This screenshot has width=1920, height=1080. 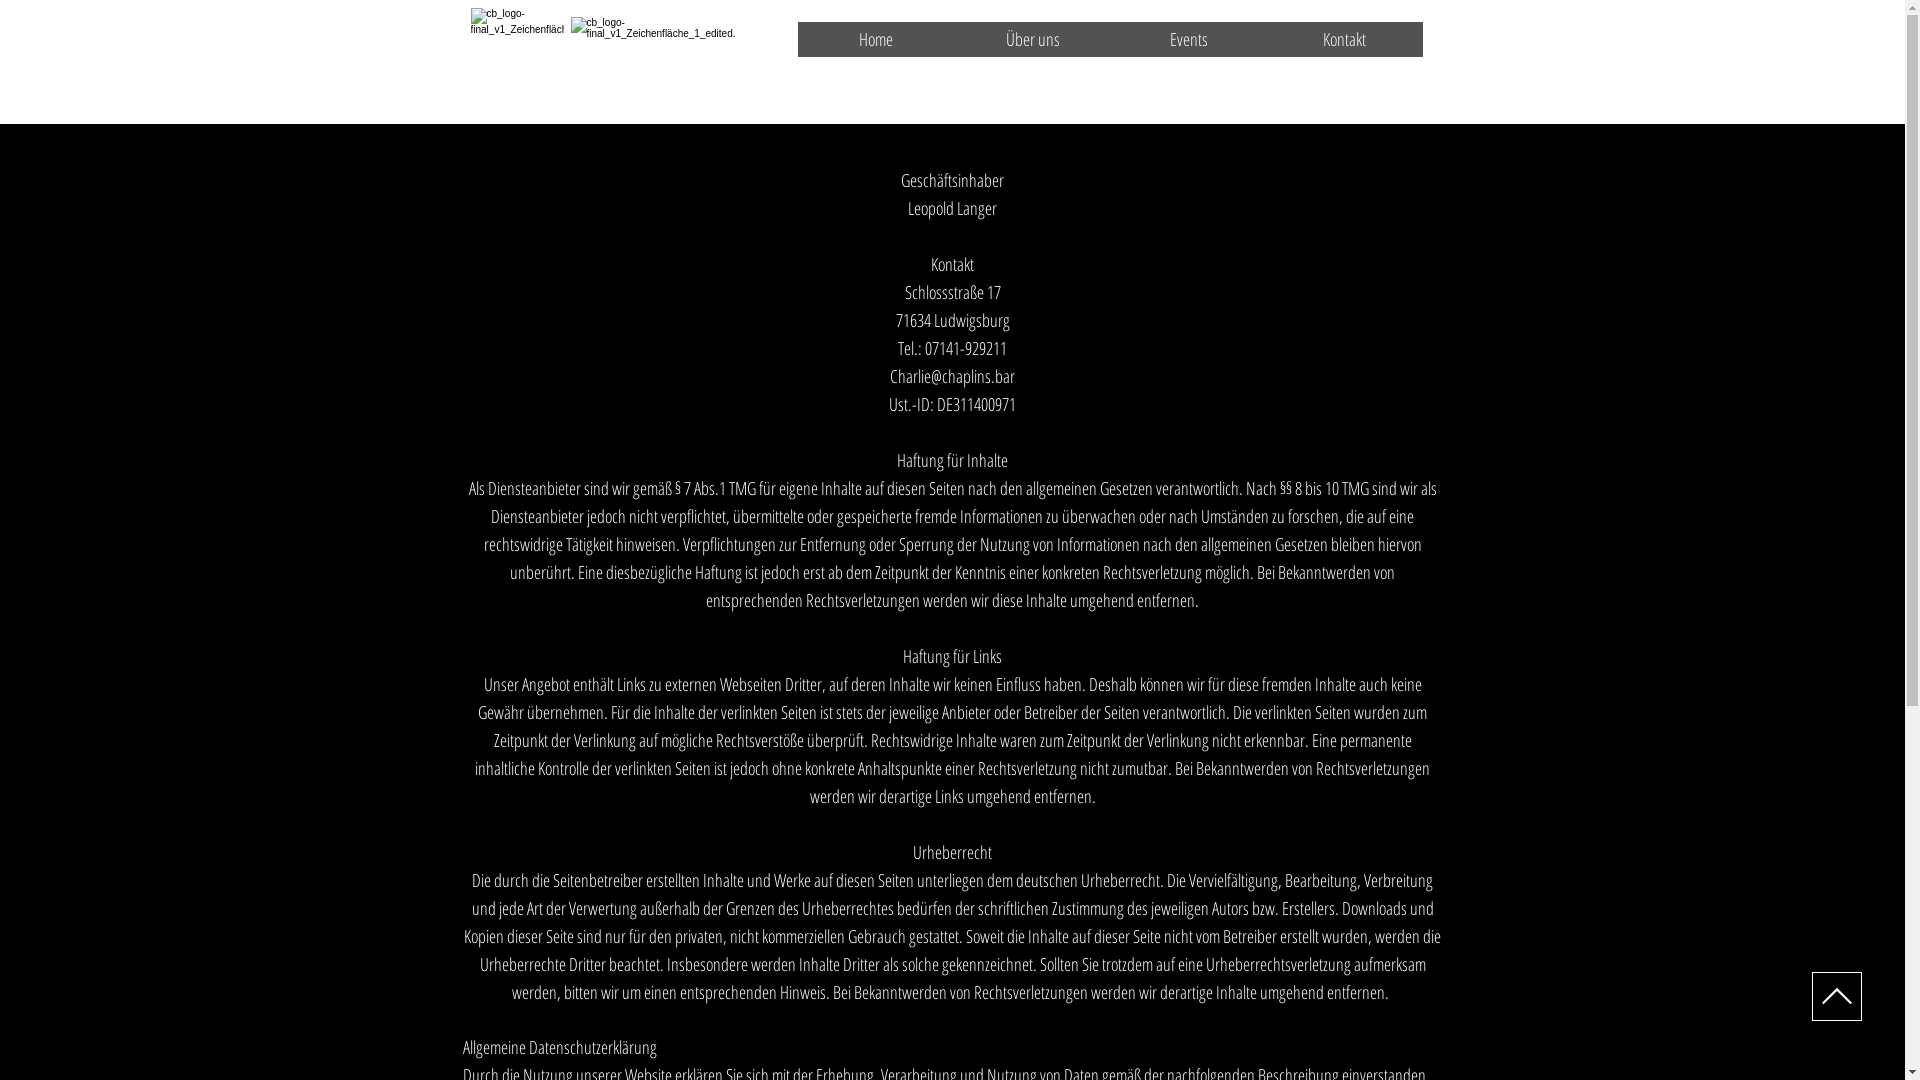 What do you see at coordinates (876, 40) in the screenshot?
I see `Home` at bounding box center [876, 40].